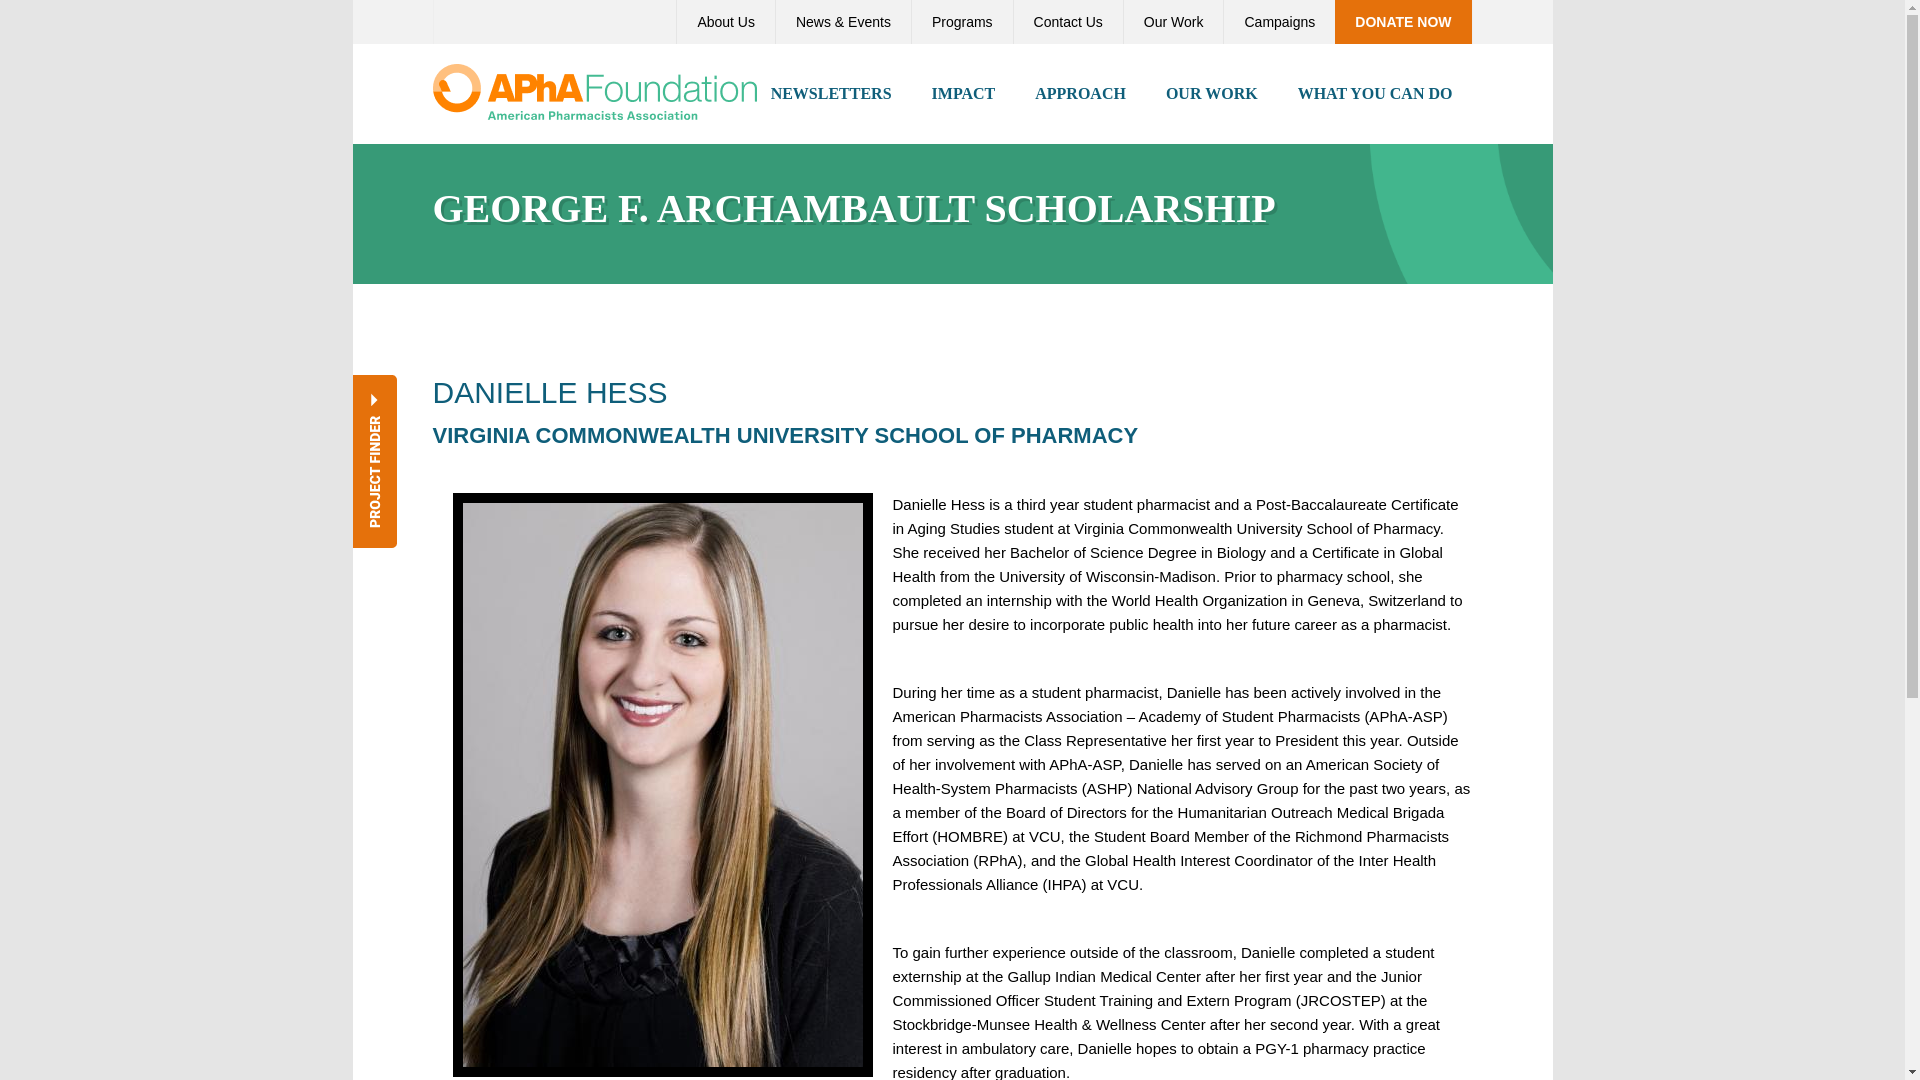 Image resolution: width=1920 pixels, height=1080 pixels. What do you see at coordinates (1212, 94) in the screenshot?
I see `OUR WORK` at bounding box center [1212, 94].